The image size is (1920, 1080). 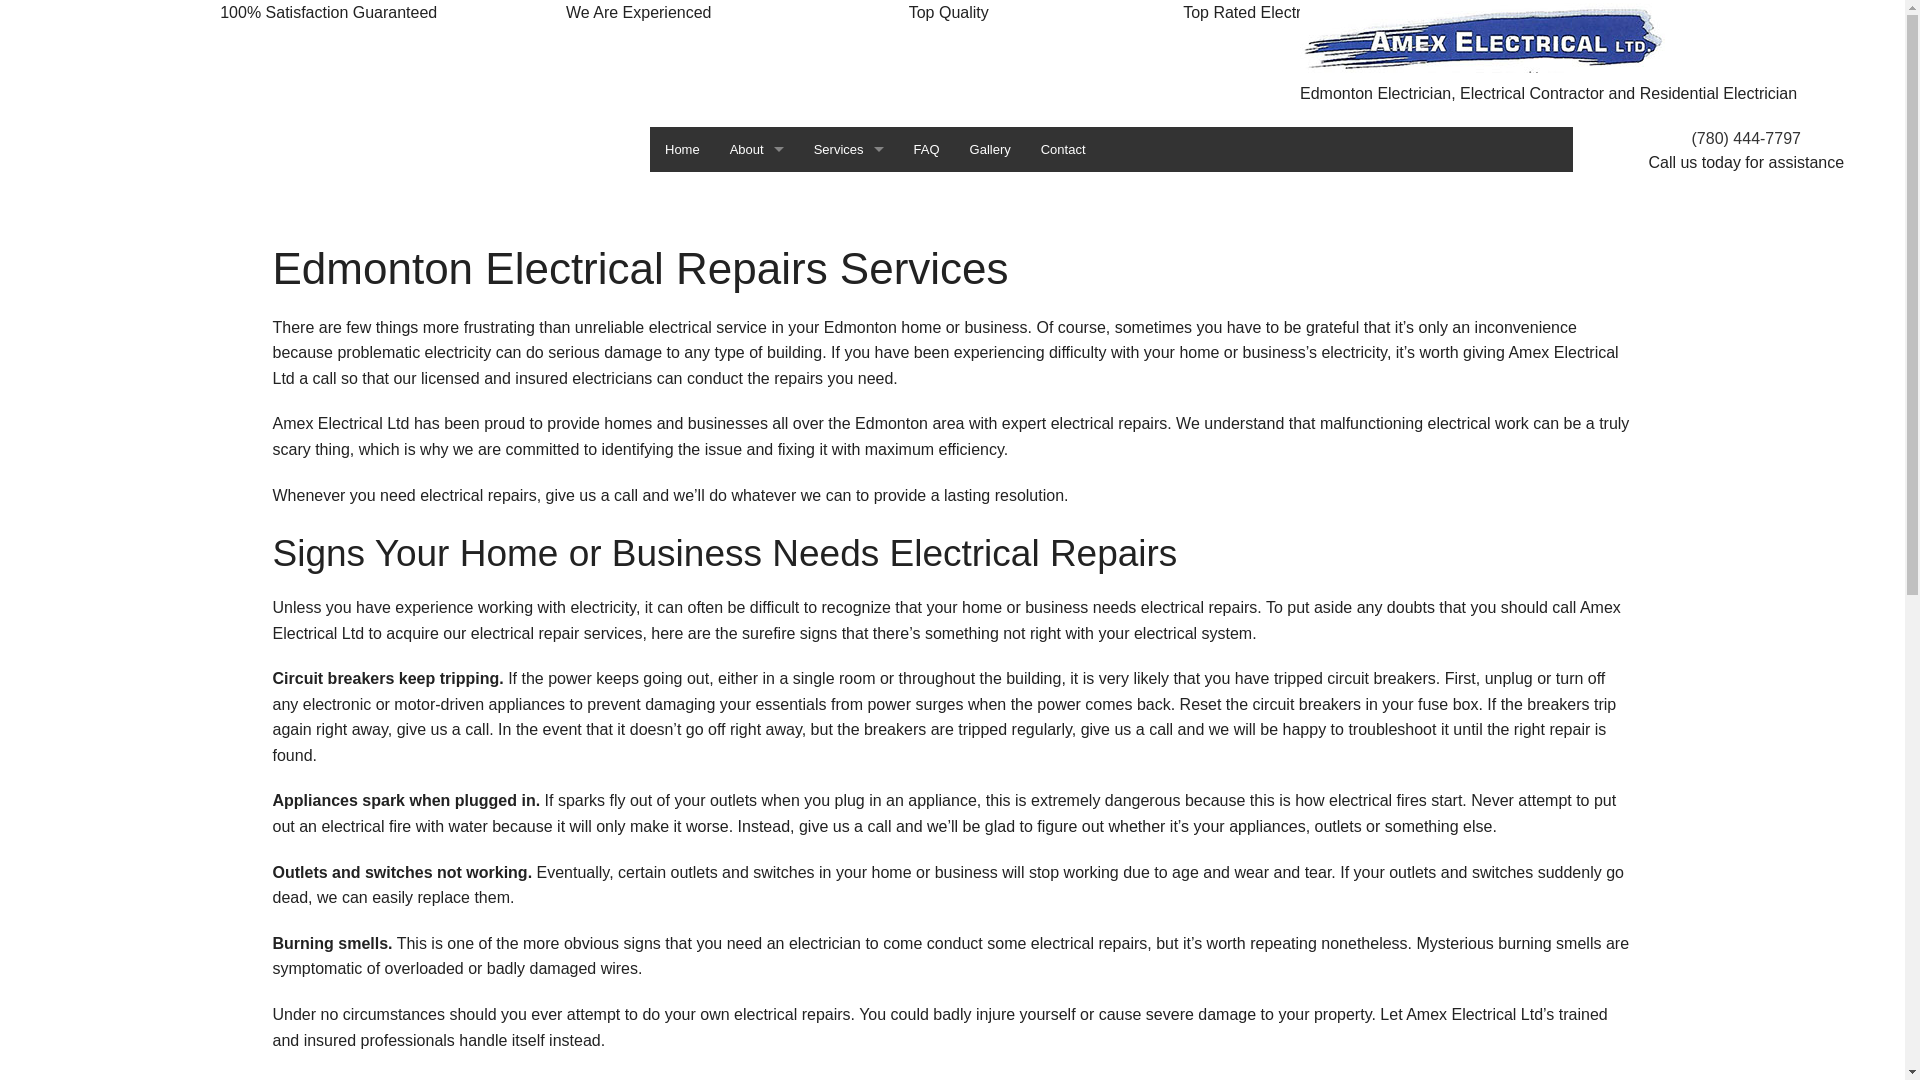 What do you see at coordinates (849, 734) in the screenshot?
I see `Emergency Electrician` at bounding box center [849, 734].